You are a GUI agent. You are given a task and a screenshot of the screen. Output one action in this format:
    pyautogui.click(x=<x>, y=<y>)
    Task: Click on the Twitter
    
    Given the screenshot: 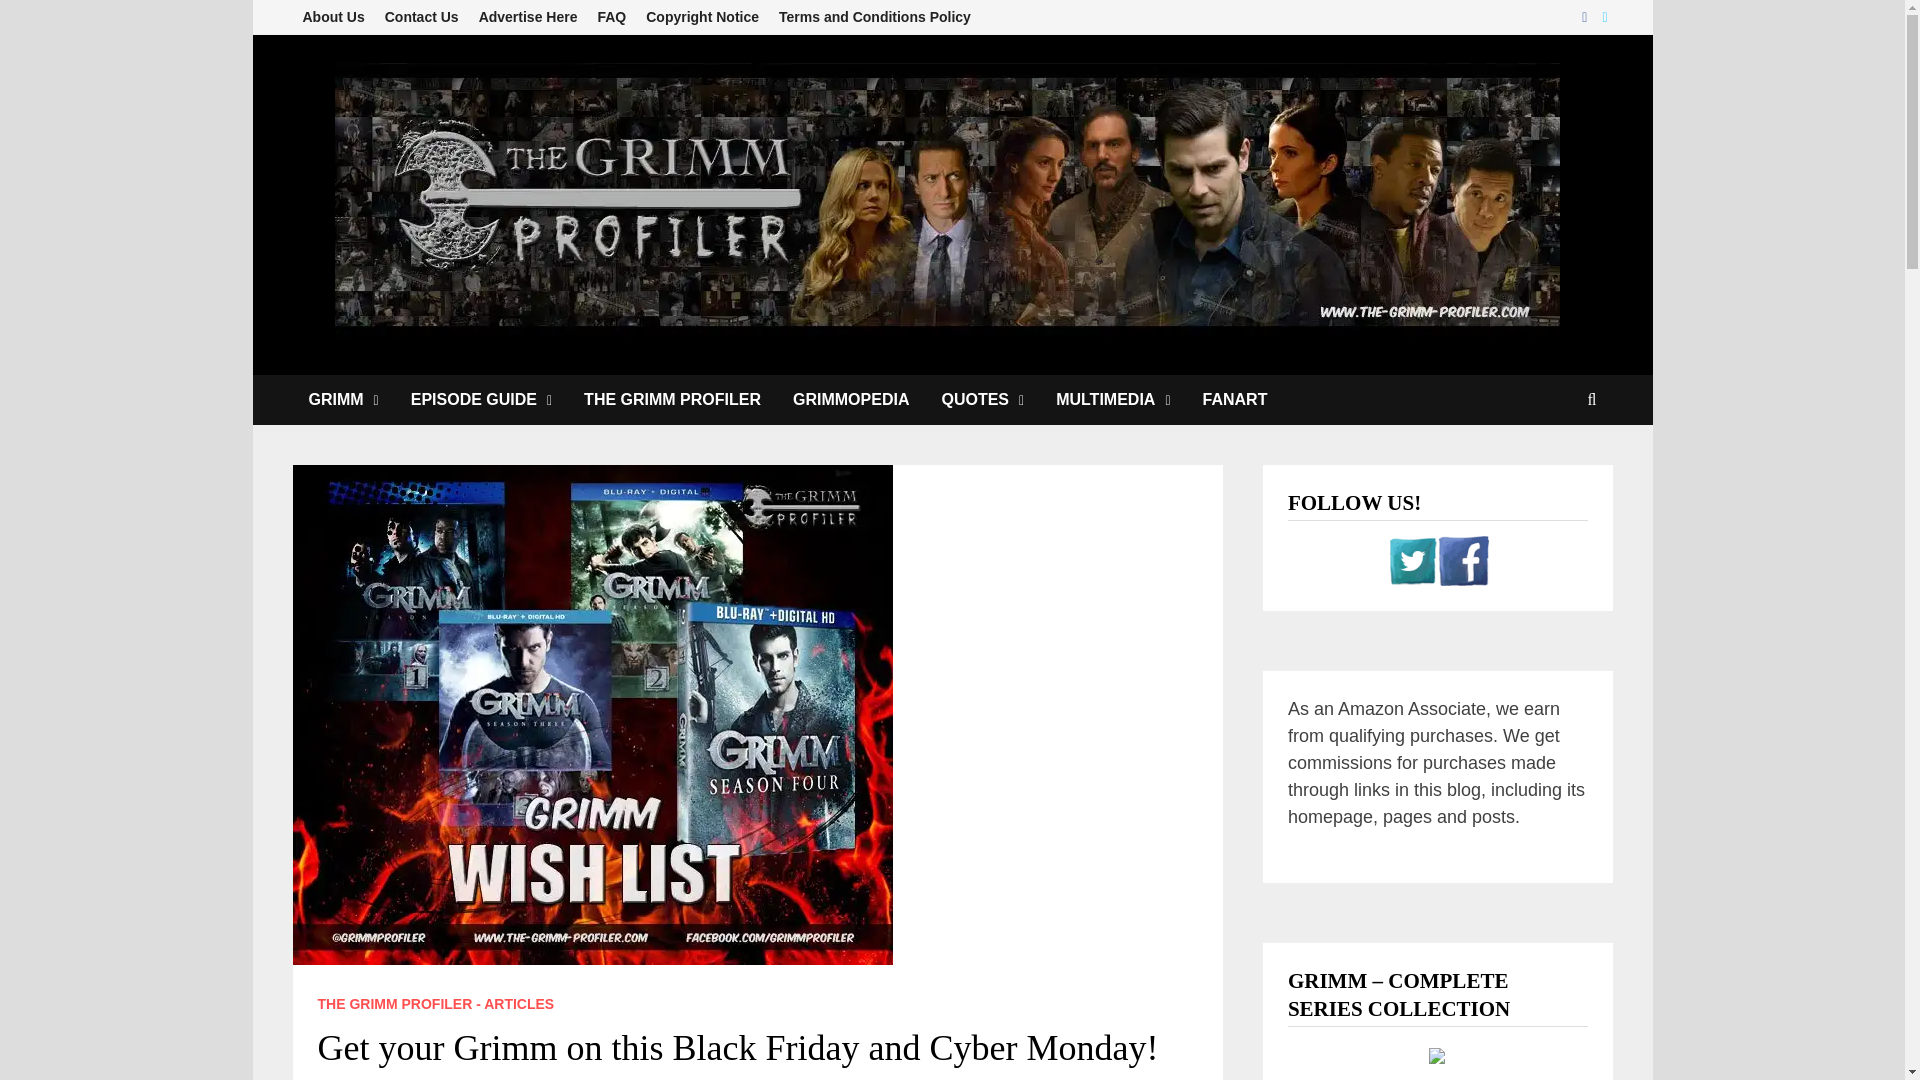 What is the action you would take?
    pyautogui.click(x=1604, y=16)
    